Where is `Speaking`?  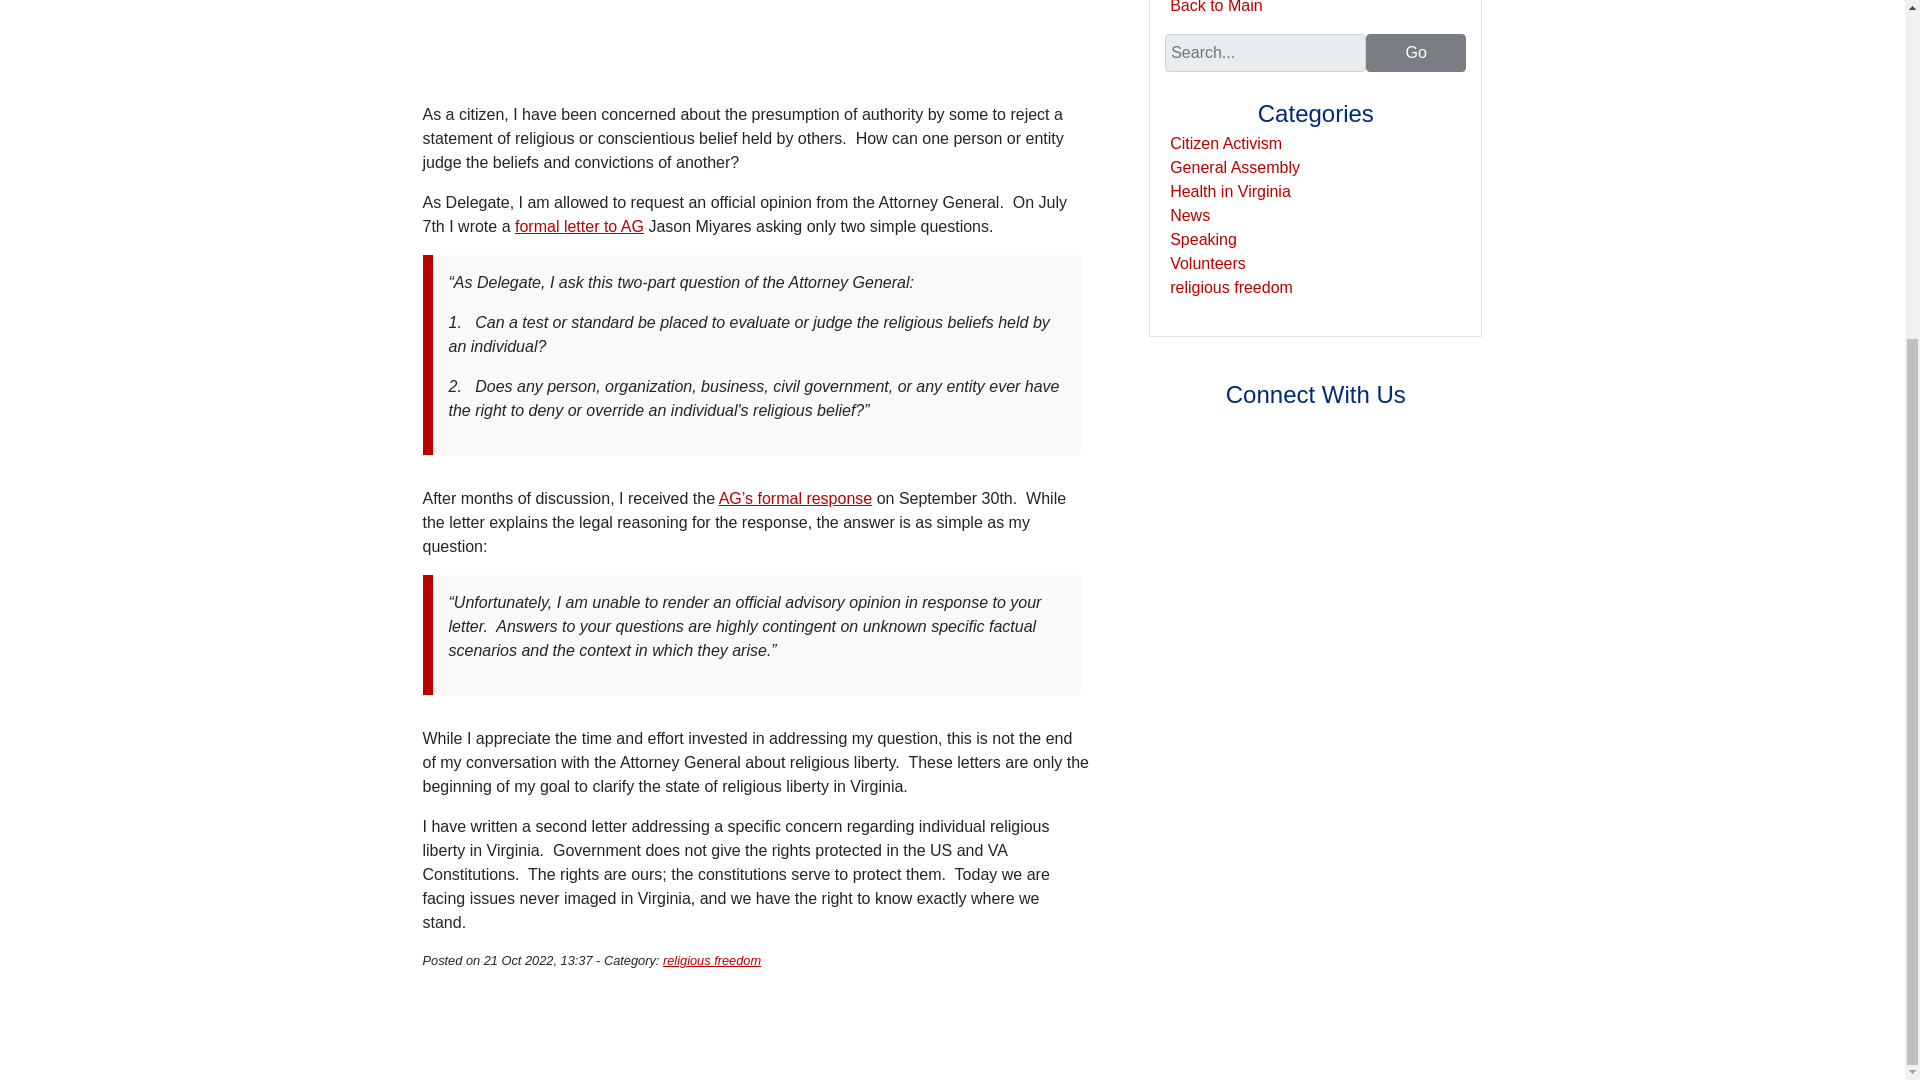 Speaking is located at coordinates (1202, 240).